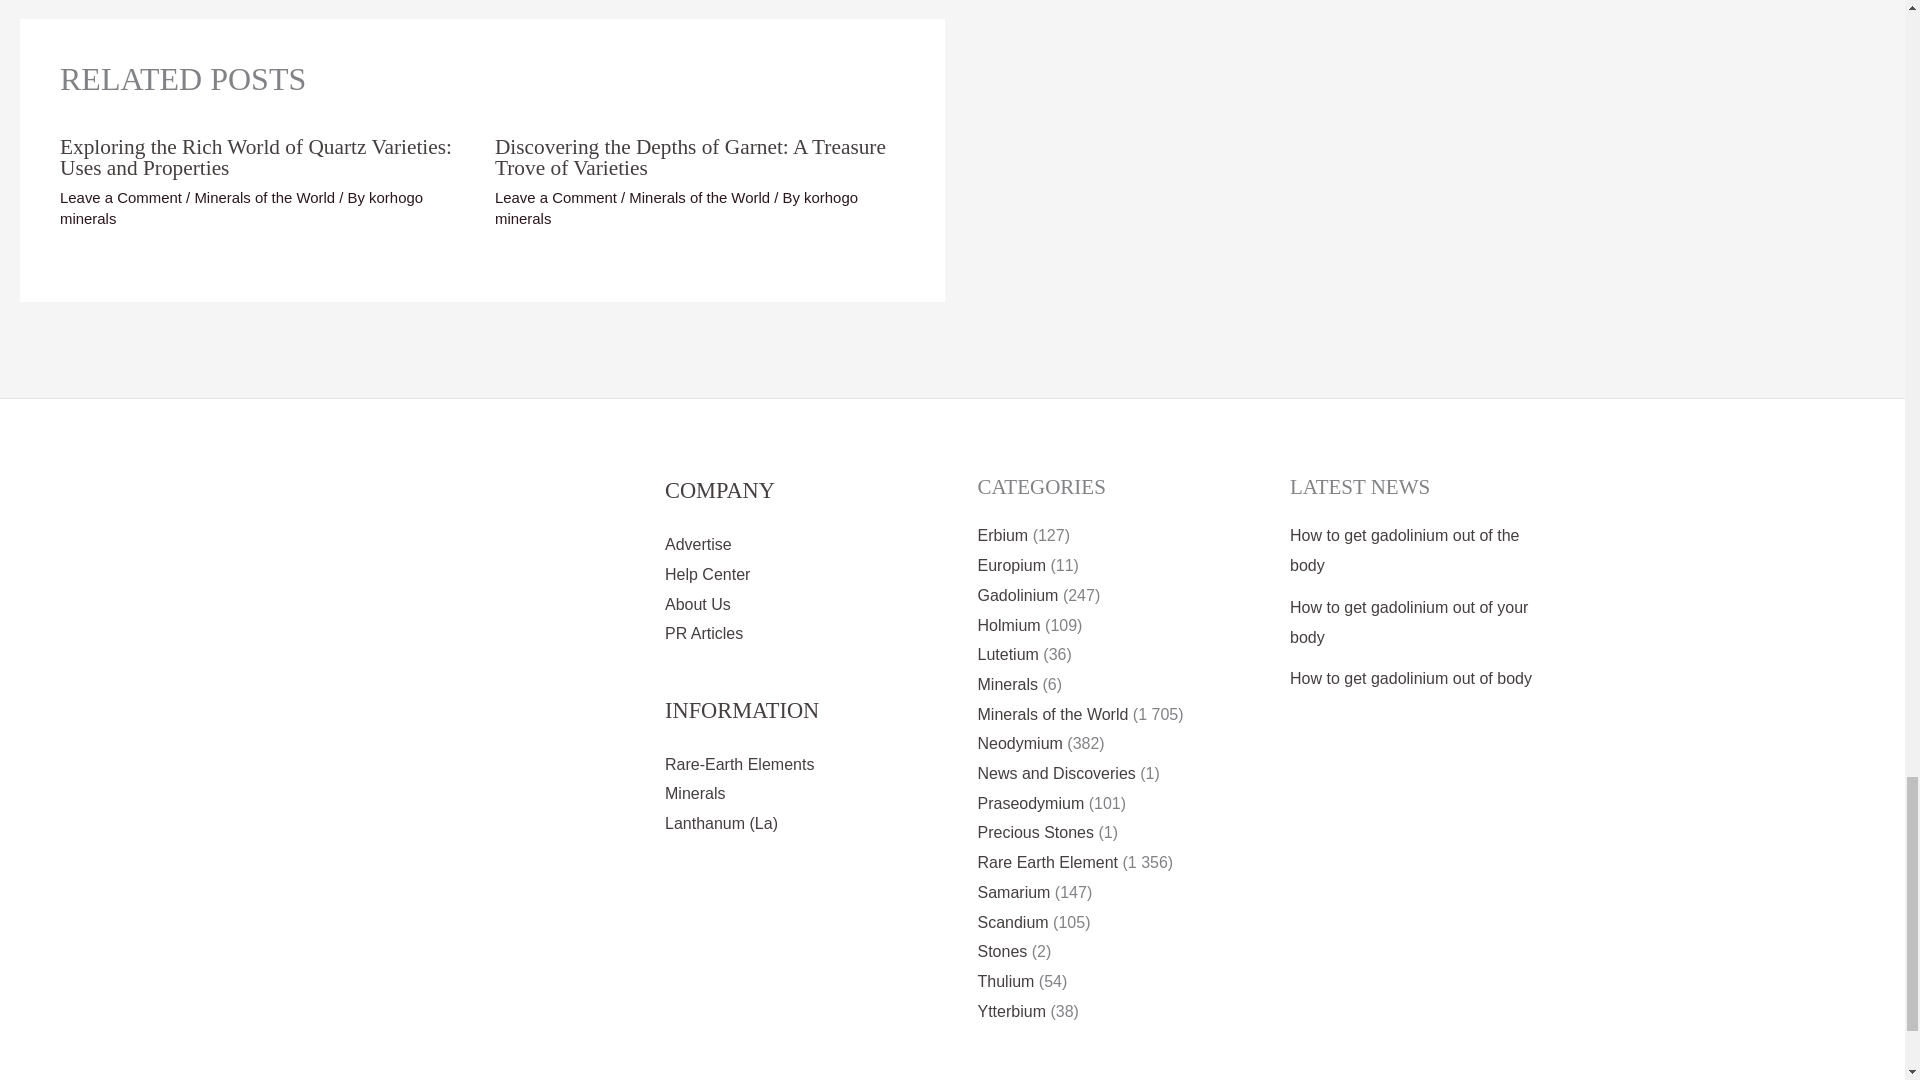  What do you see at coordinates (676, 208) in the screenshot?
I see `View all posts by korhogo minerals` at bounding box center [676, 208].